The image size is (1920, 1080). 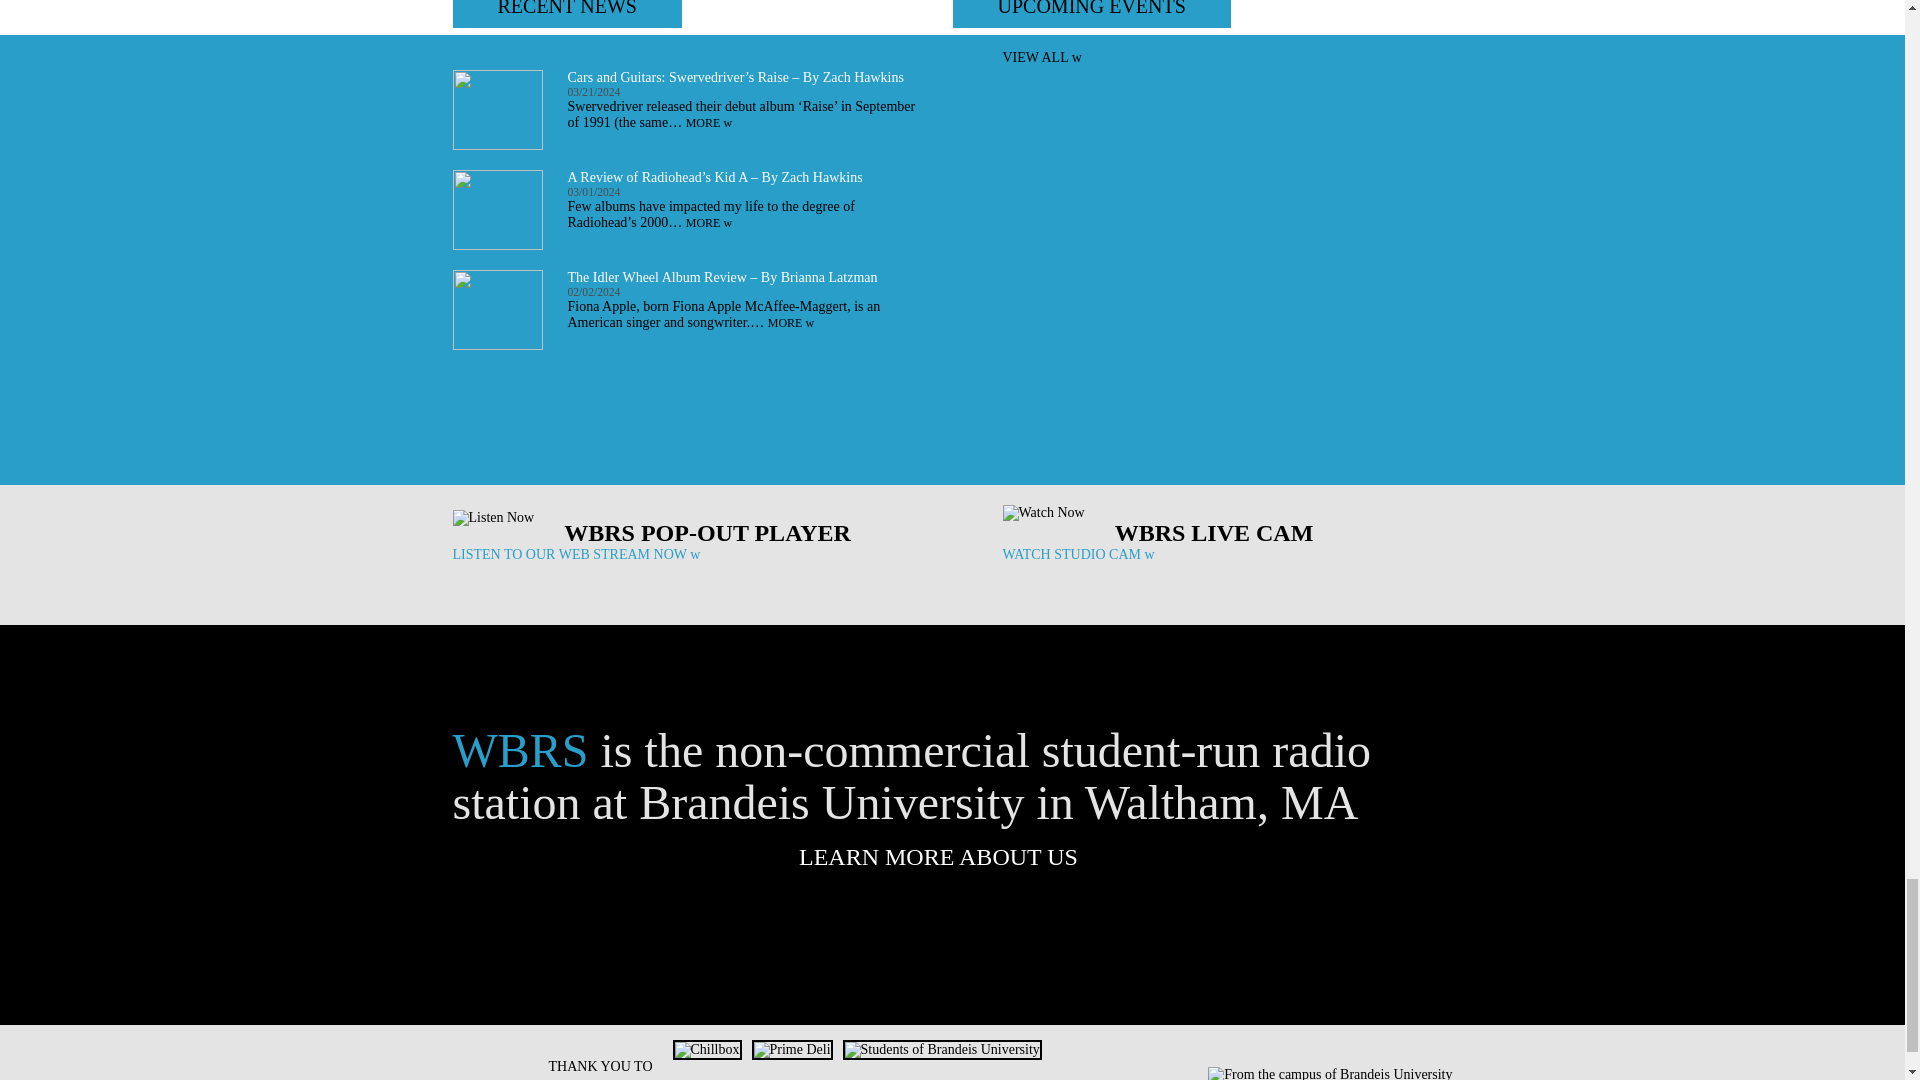 I want to click on WBRS LIVE CAM, so click(x=1214, y=532).